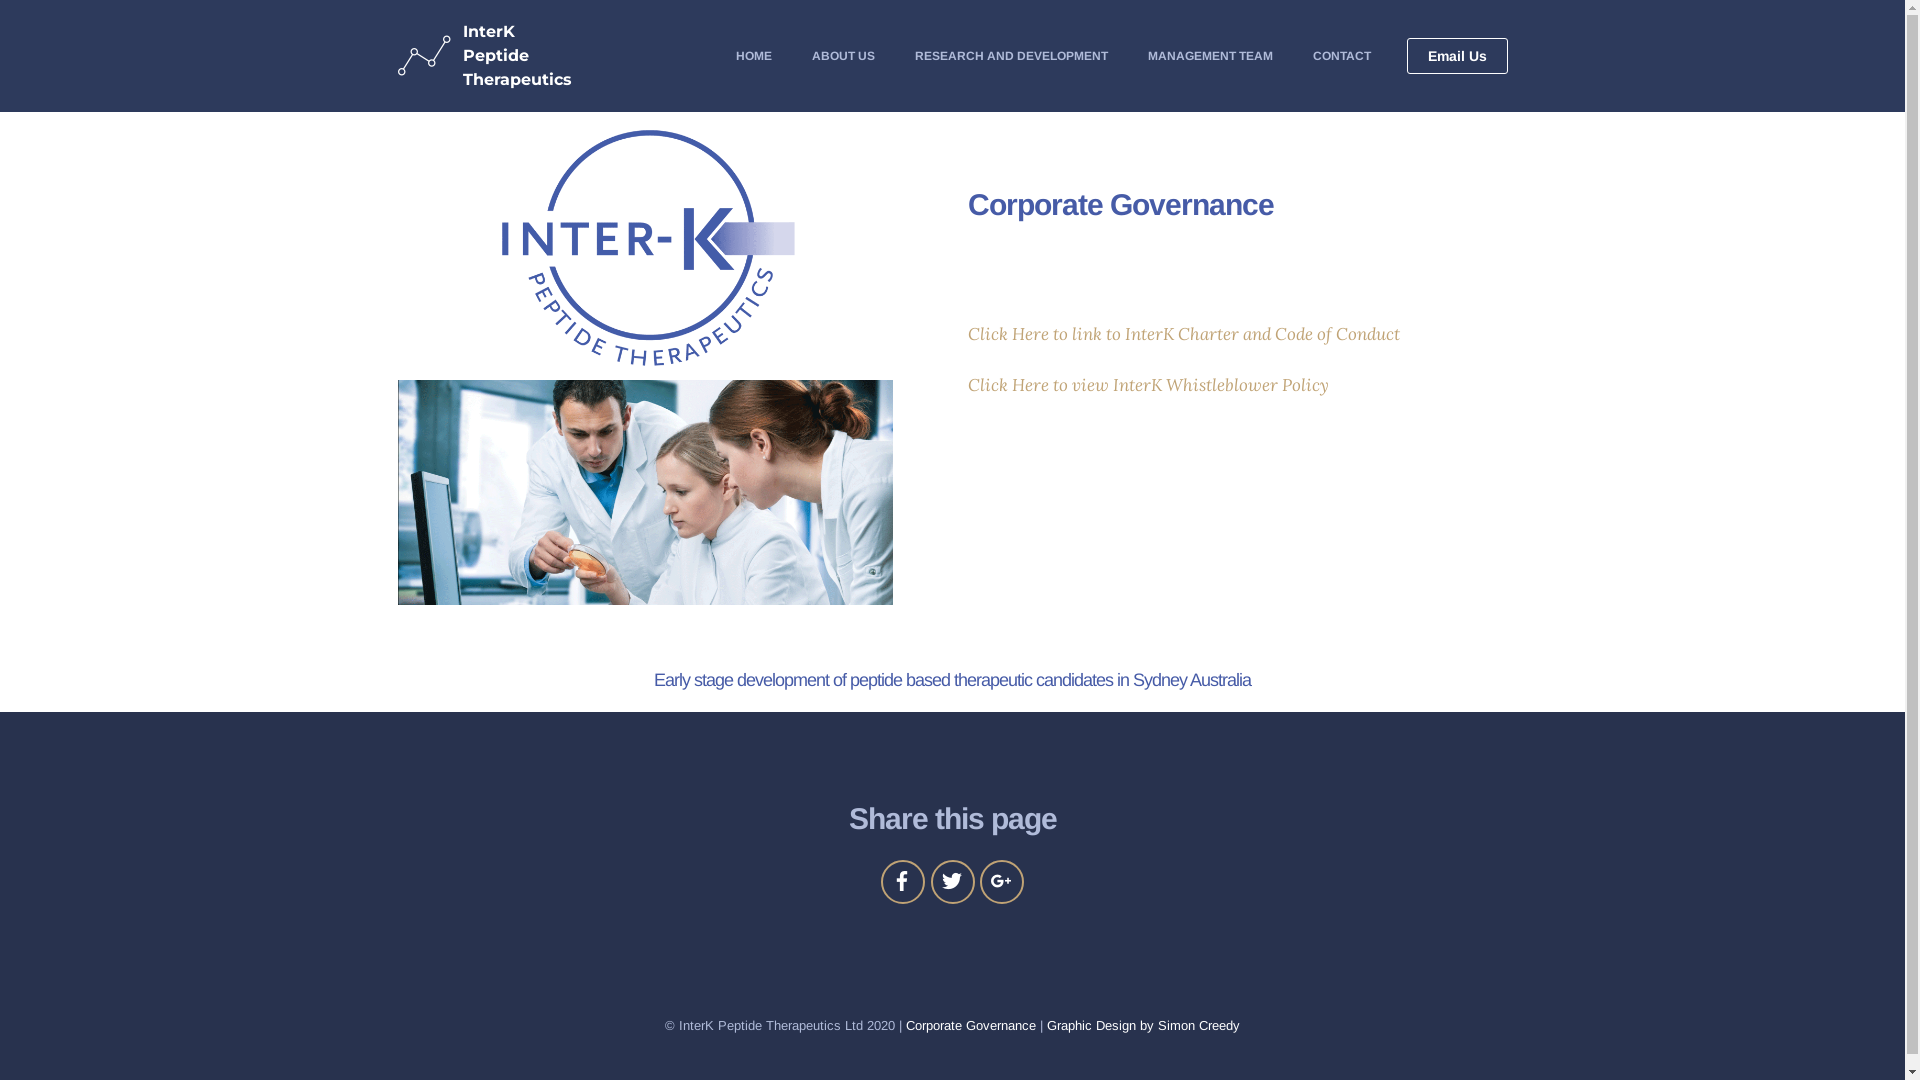 The width and height of the screenshot is (1920, 1080). What do you see at coordinates (903, 882) in the screenshot?
I see `Share link on Facebook` at bounding box center [903, 882].